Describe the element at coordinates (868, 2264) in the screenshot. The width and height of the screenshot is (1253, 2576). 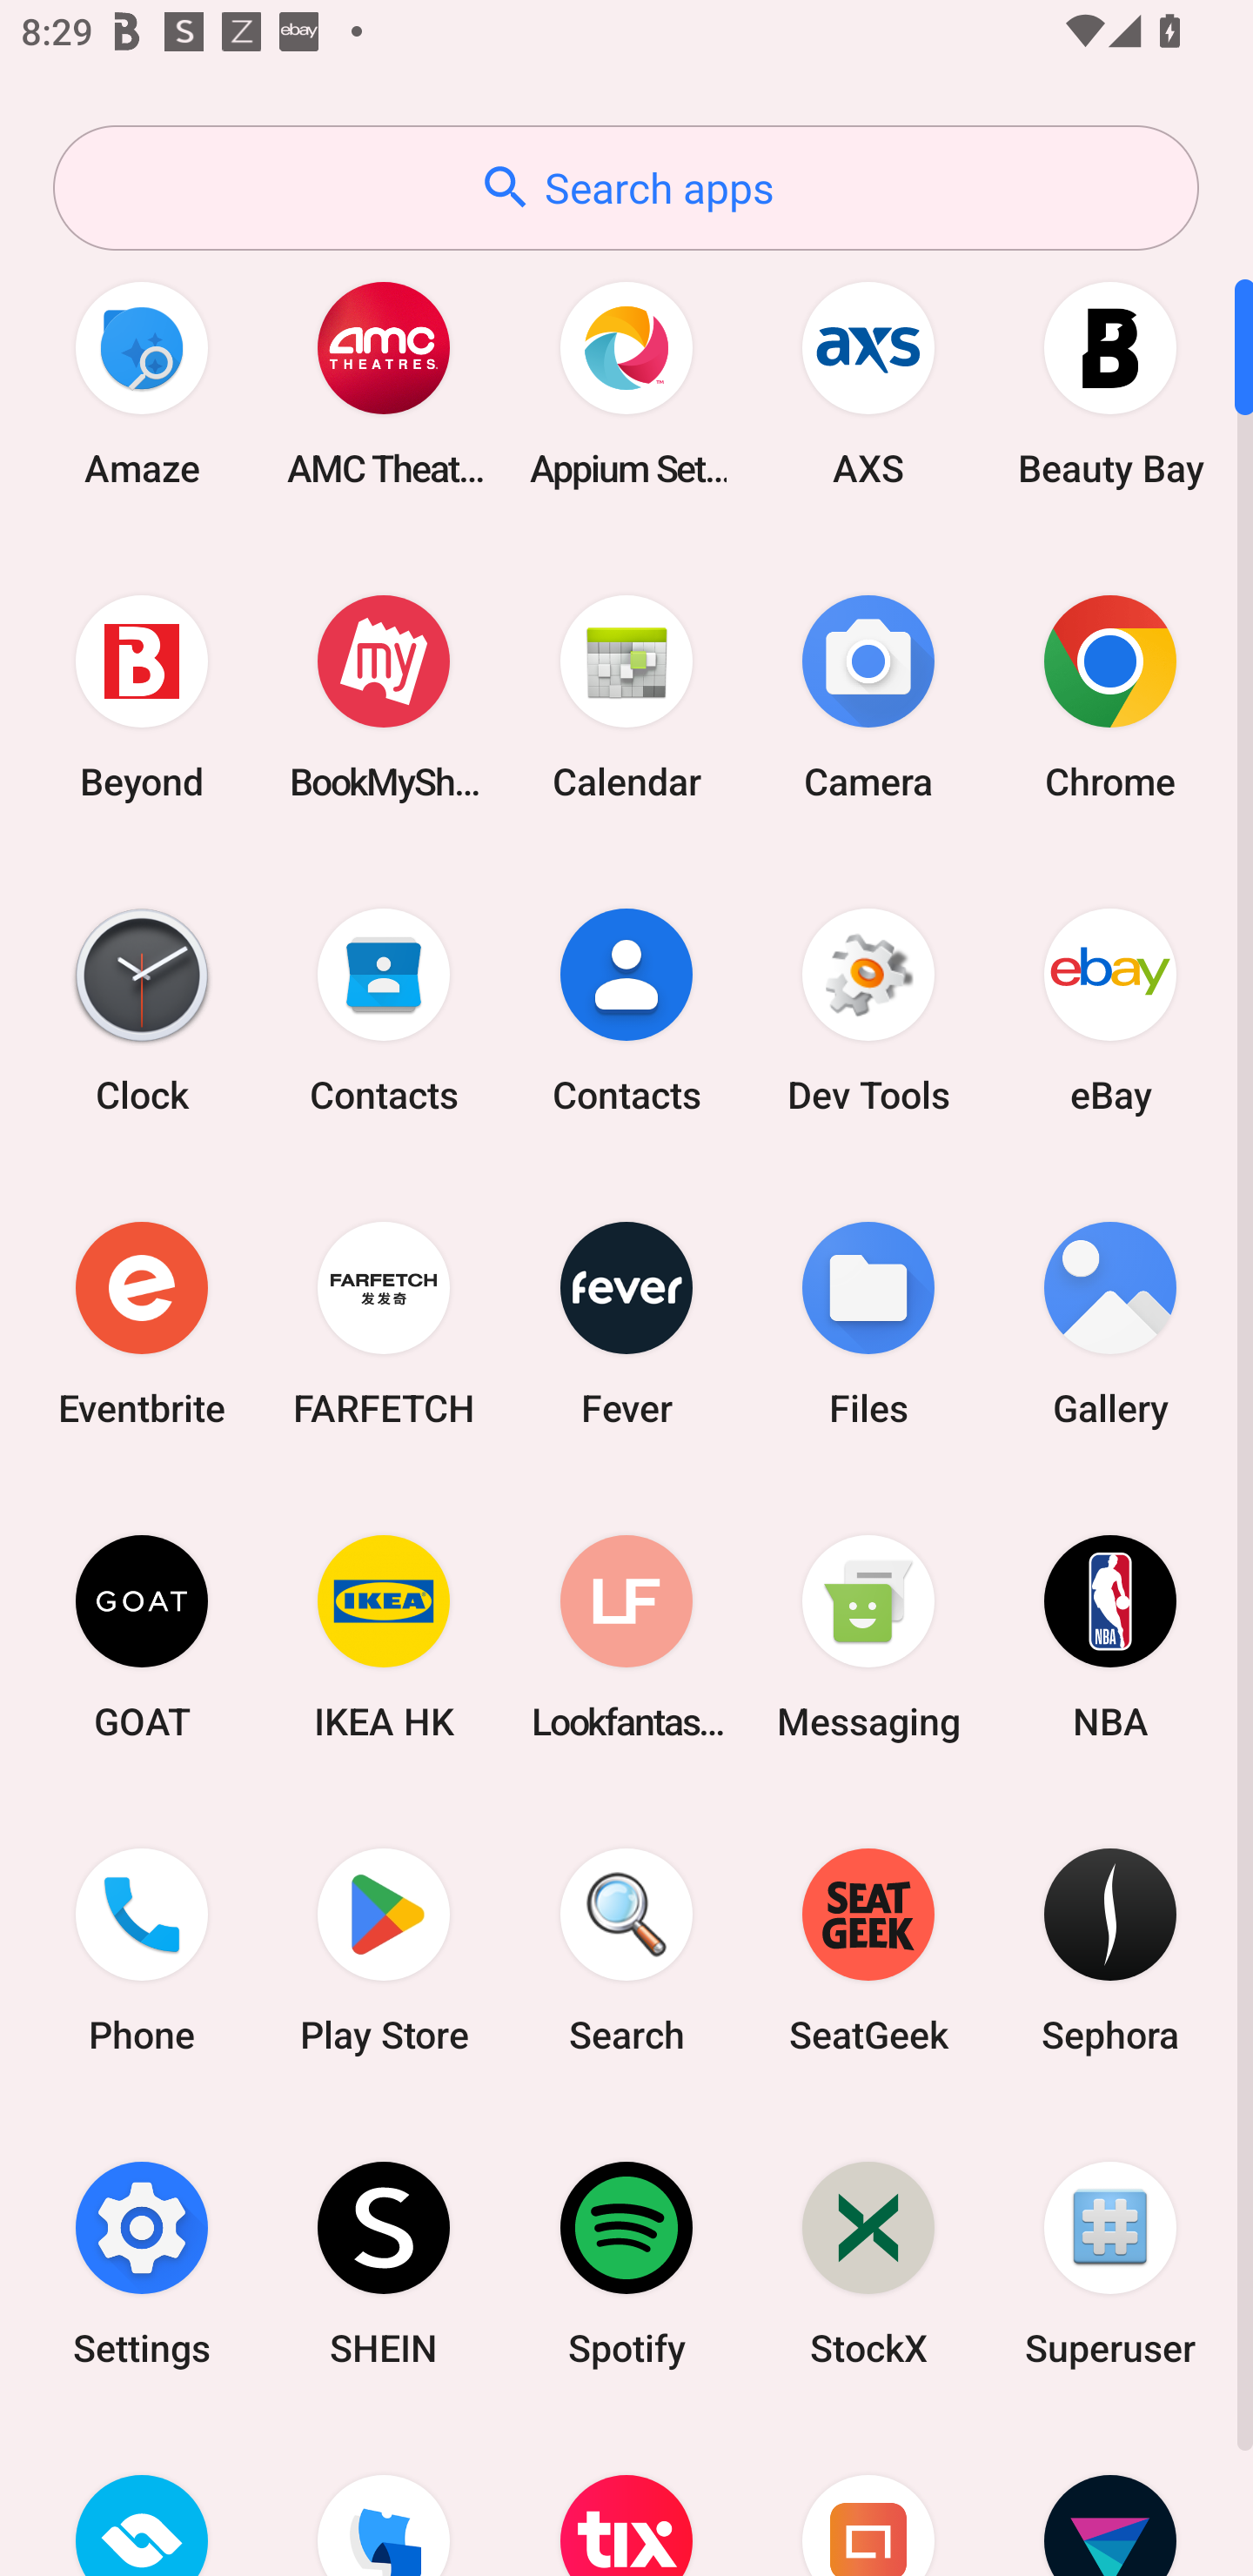
I see `StockX` at that location.